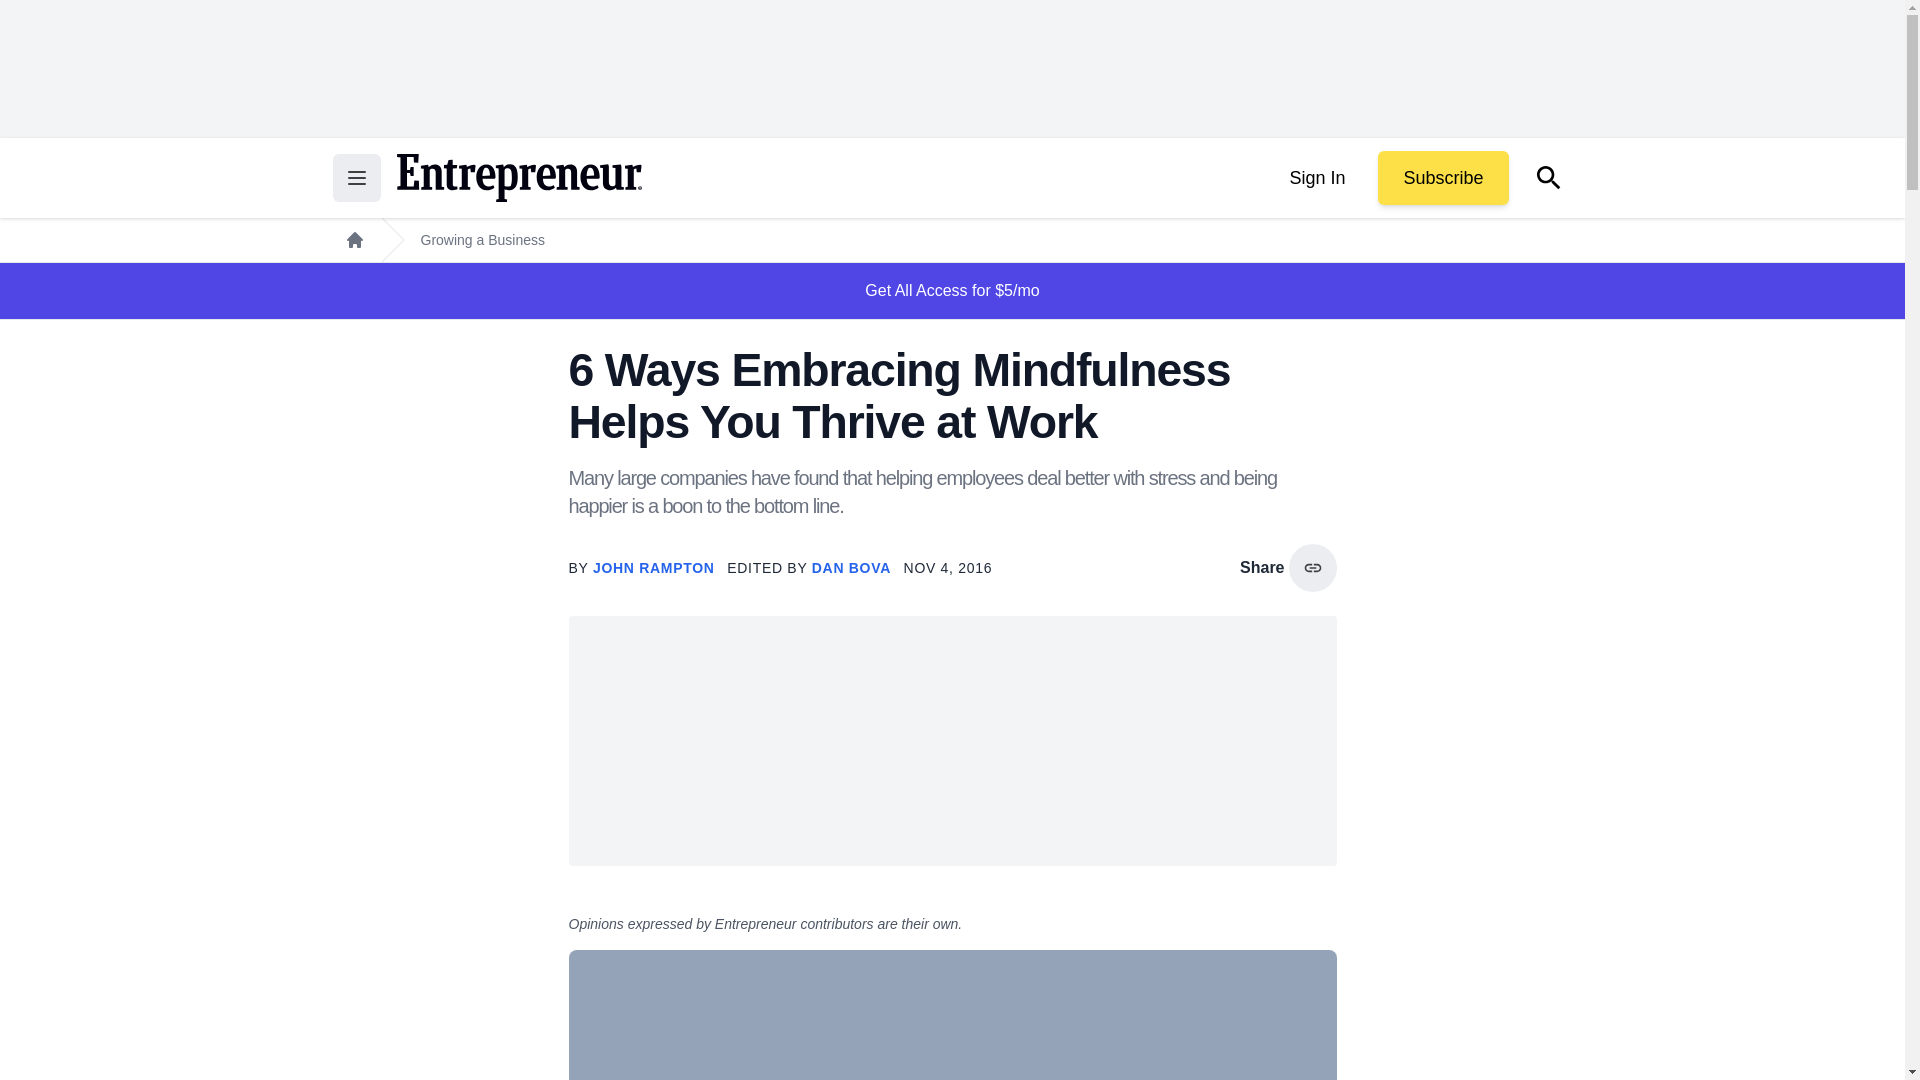 The width and height of the screenshot is (1920, 1080). Describe the element at coordinates (518, 178) in the screenshot. I see `Return to the home page` at that location.